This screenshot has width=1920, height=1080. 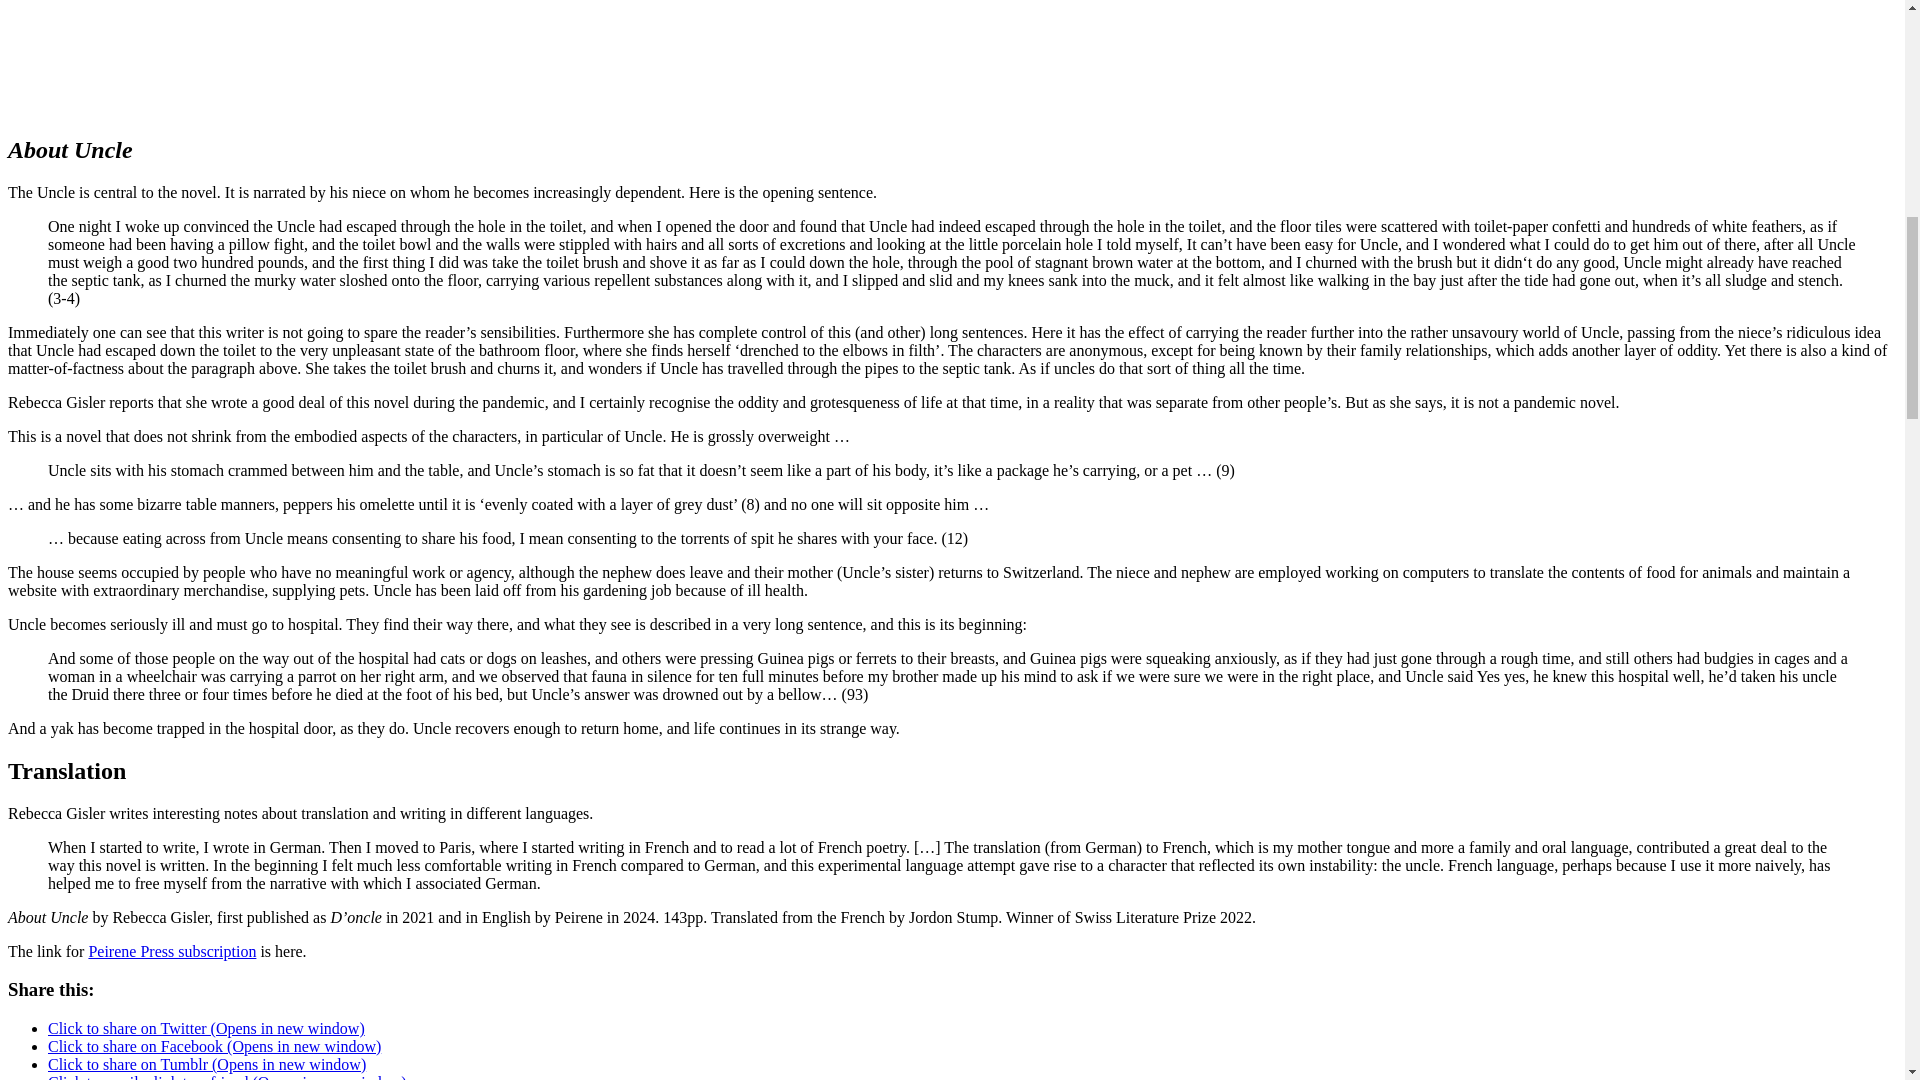 I want to click on Peirene Press subscription, so click(x=172, y=951).